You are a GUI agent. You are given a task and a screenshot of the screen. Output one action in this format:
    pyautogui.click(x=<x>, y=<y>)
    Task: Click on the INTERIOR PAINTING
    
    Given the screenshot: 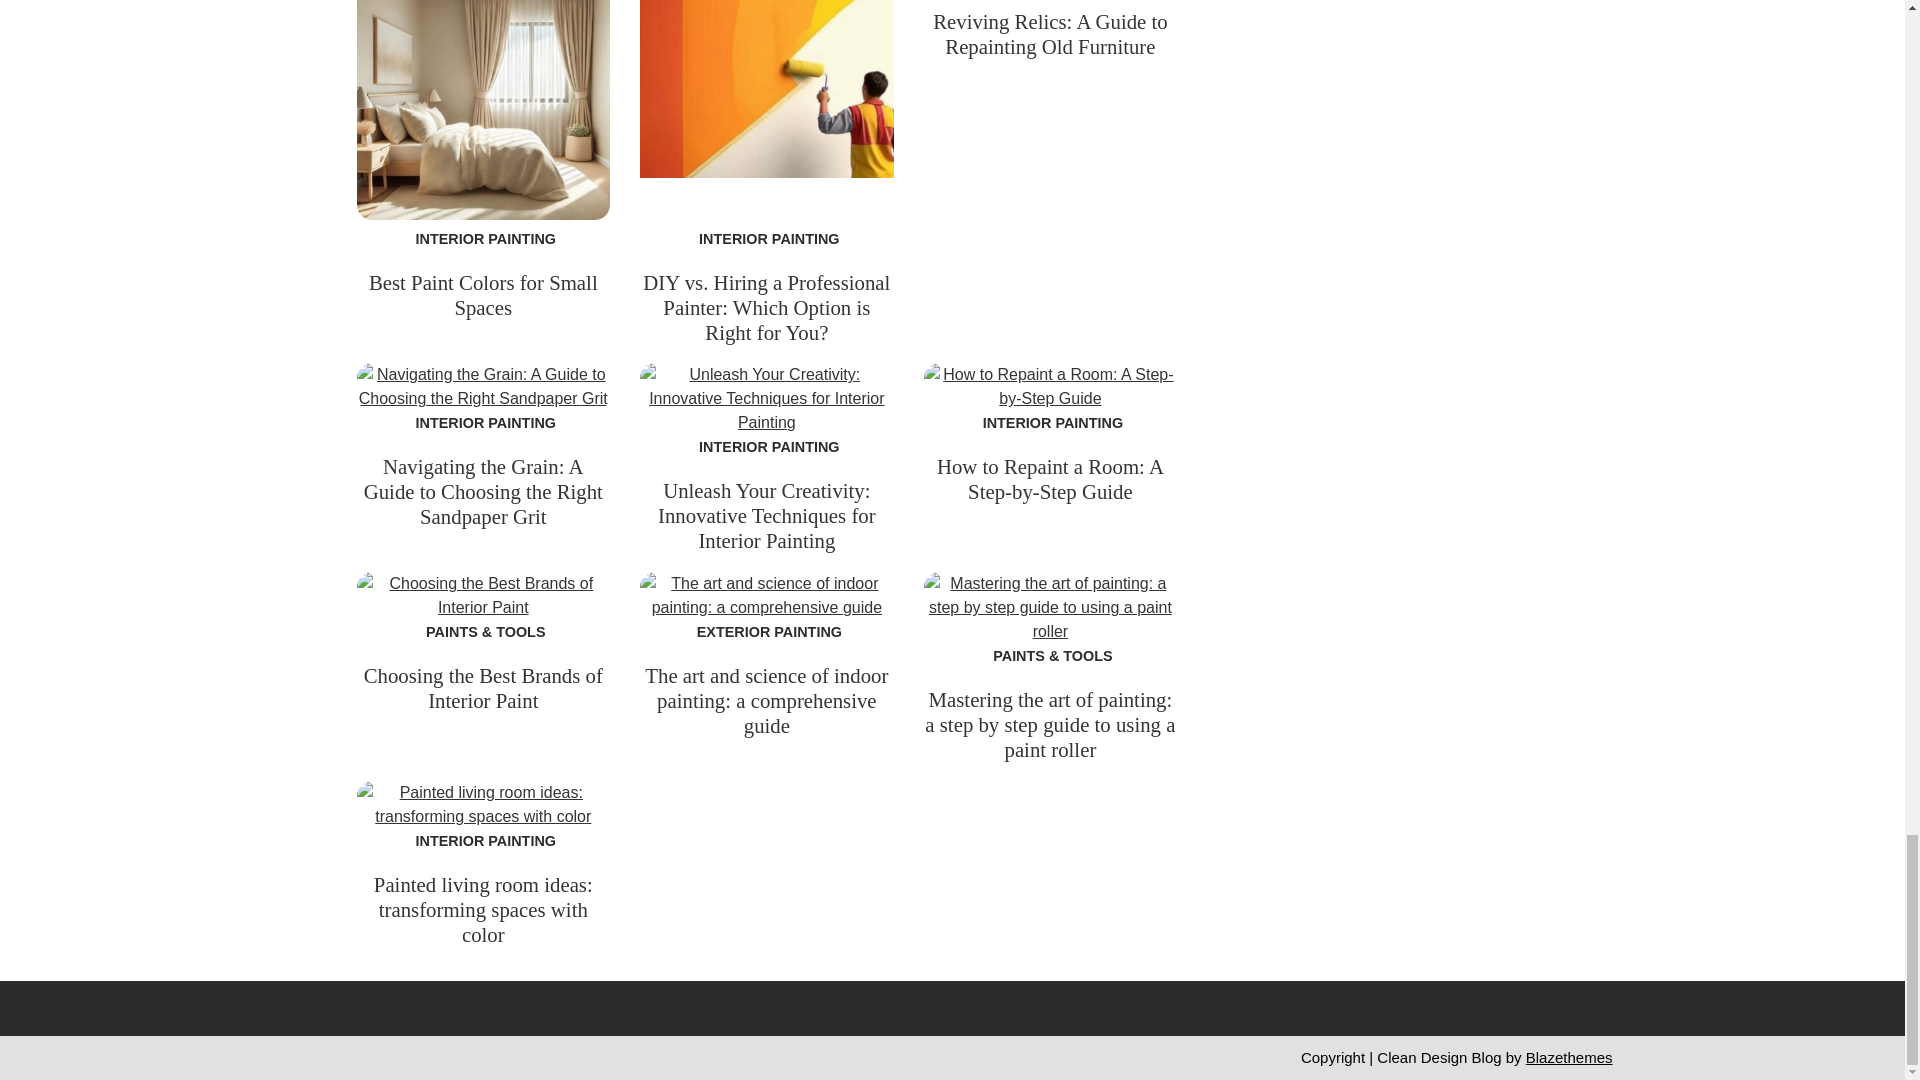 What is the action you would take?
    pyautogui.click(x=483, y=239)
    